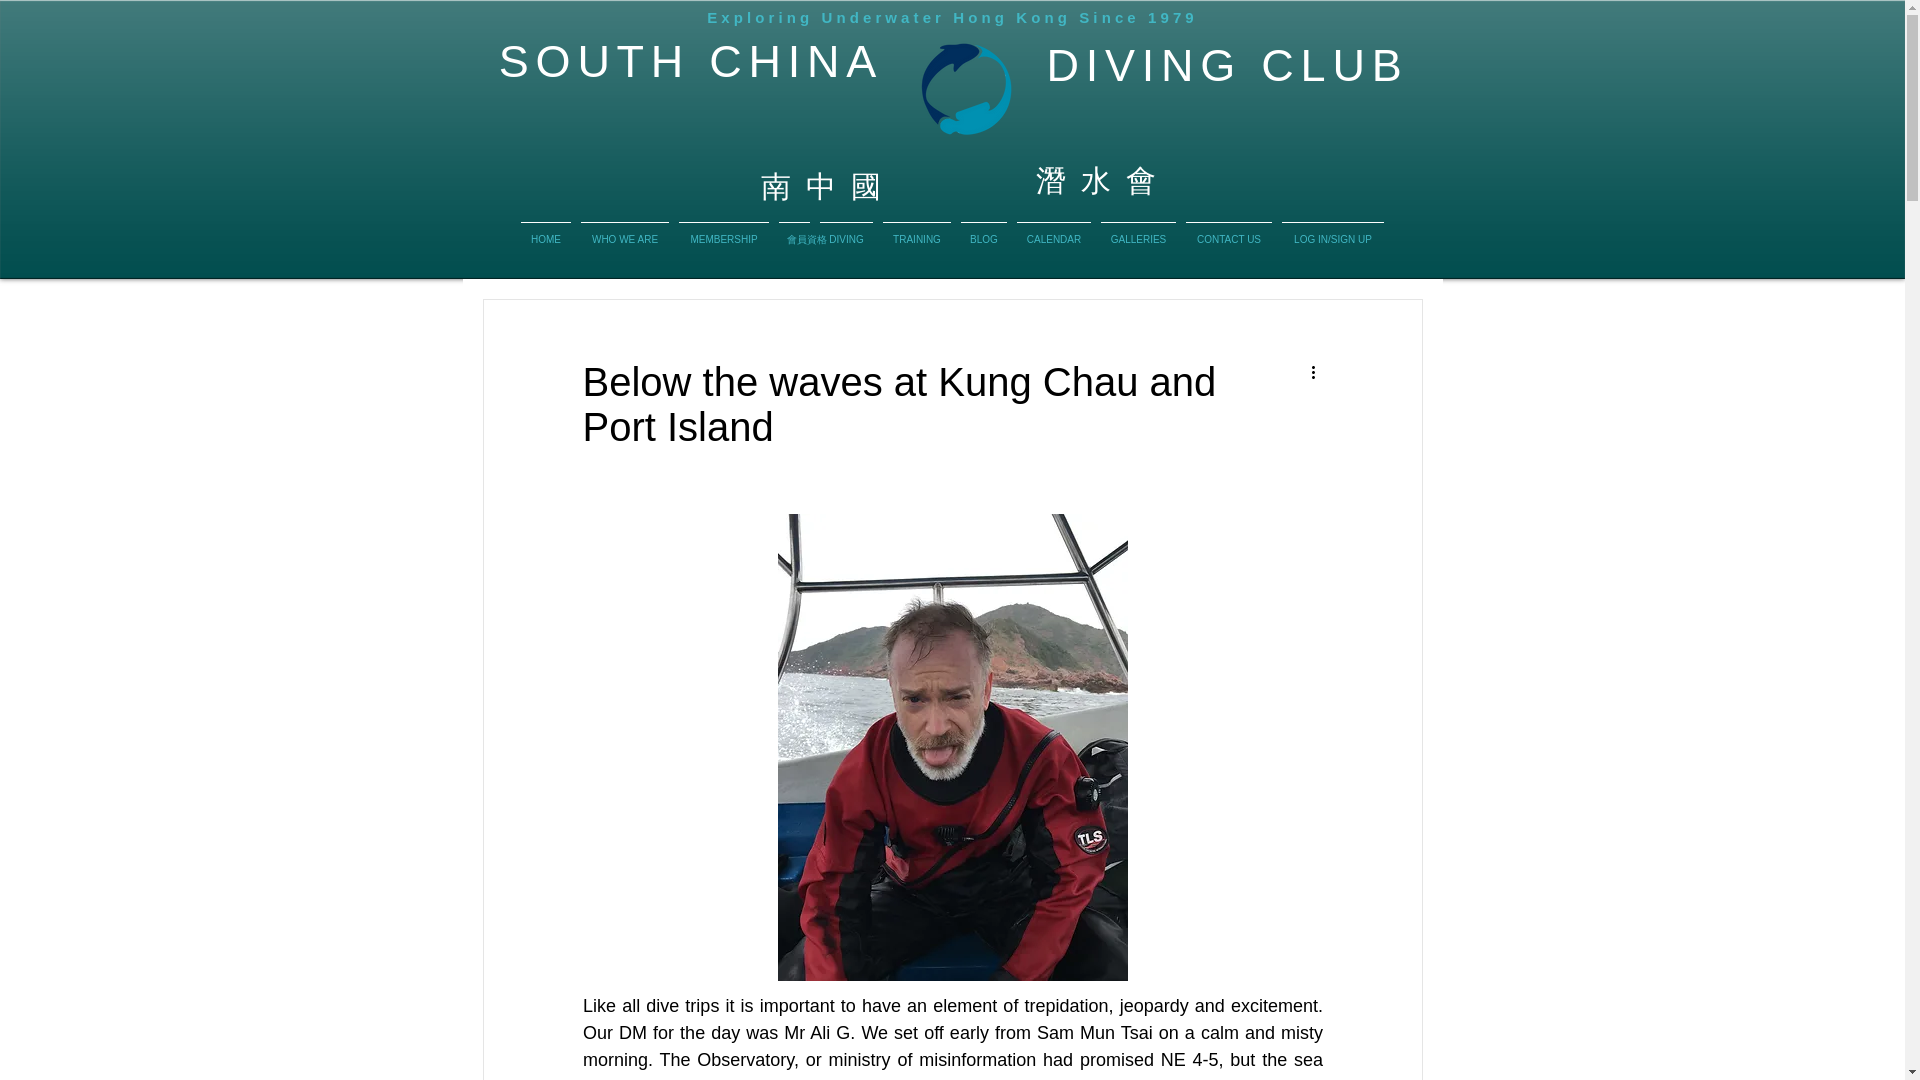 The width and height of the screenshot is (1920, 1080). Describe the element at coordinates (1228, 230) in the screenshot. I see `CONTACT US` at that location.